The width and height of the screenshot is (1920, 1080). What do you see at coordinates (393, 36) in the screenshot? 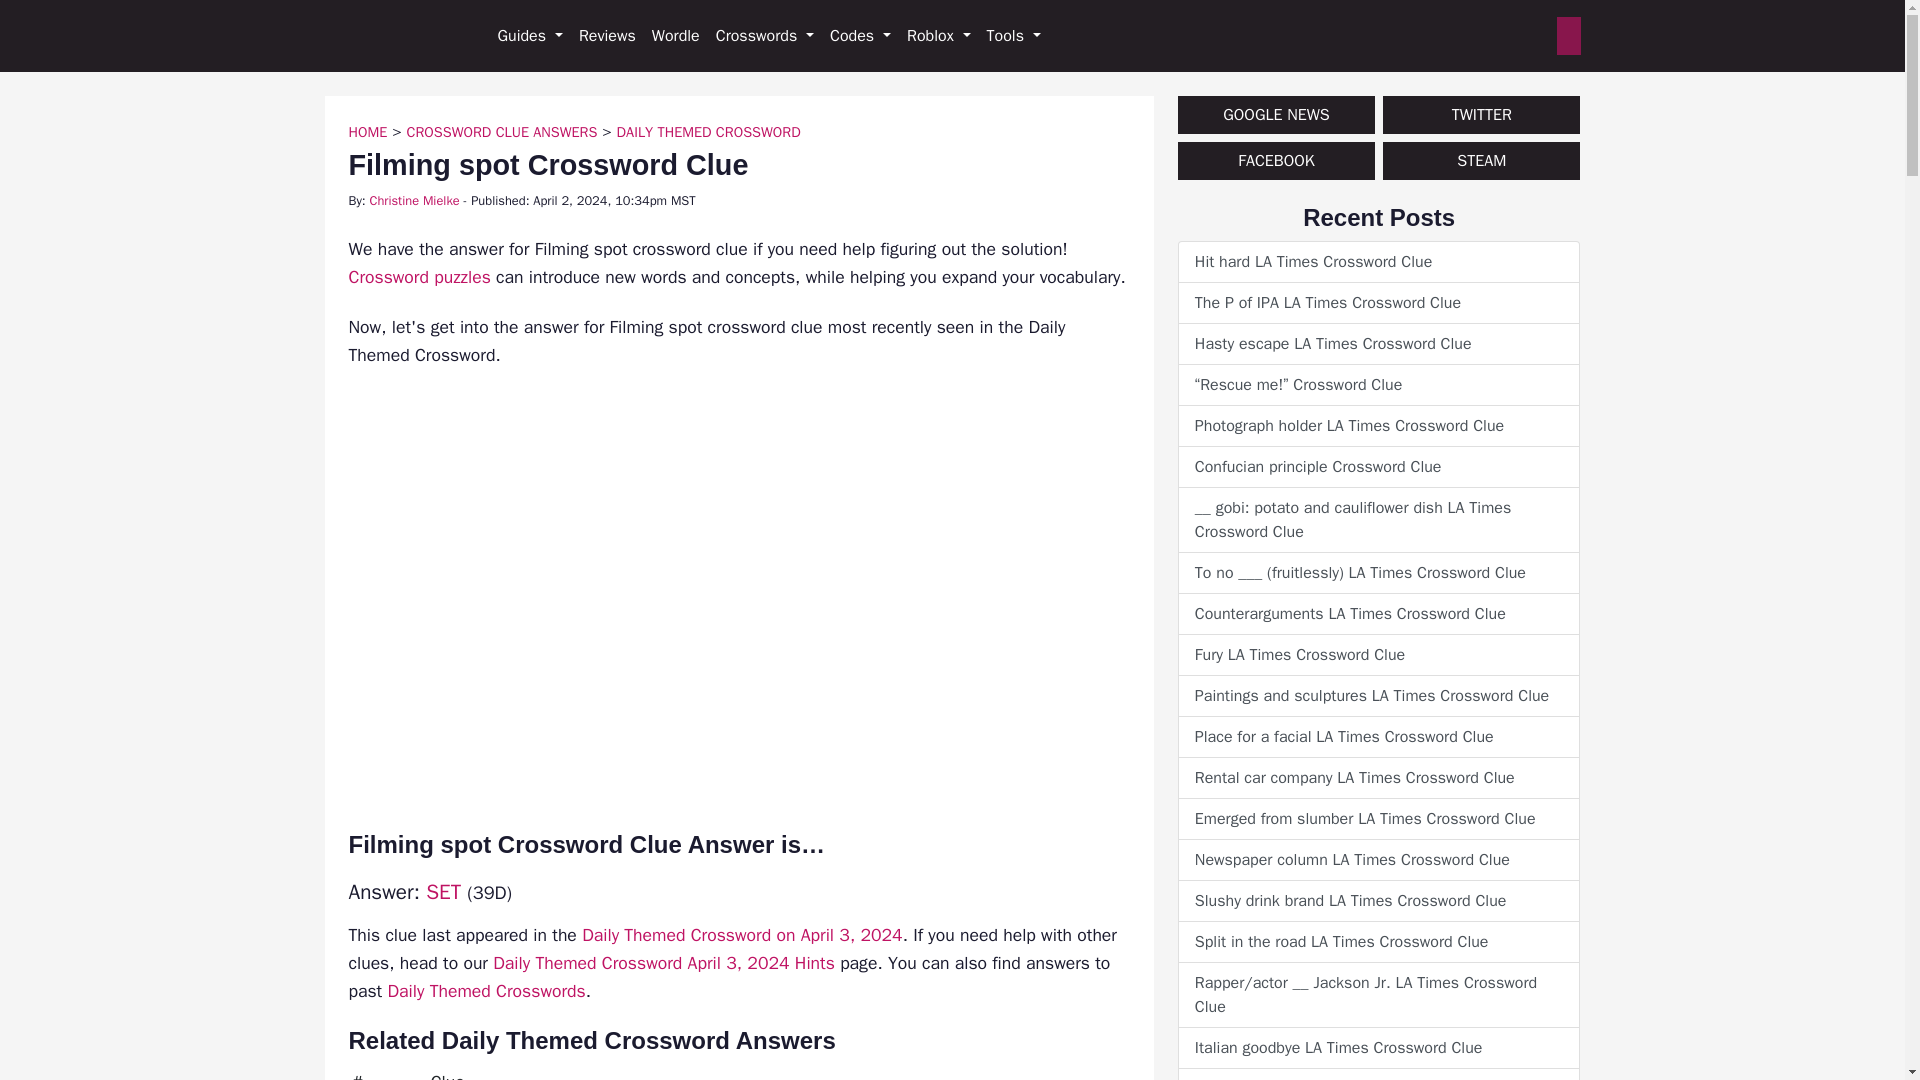
I see `Try Hard Guides` at bounding box center [393, 36].